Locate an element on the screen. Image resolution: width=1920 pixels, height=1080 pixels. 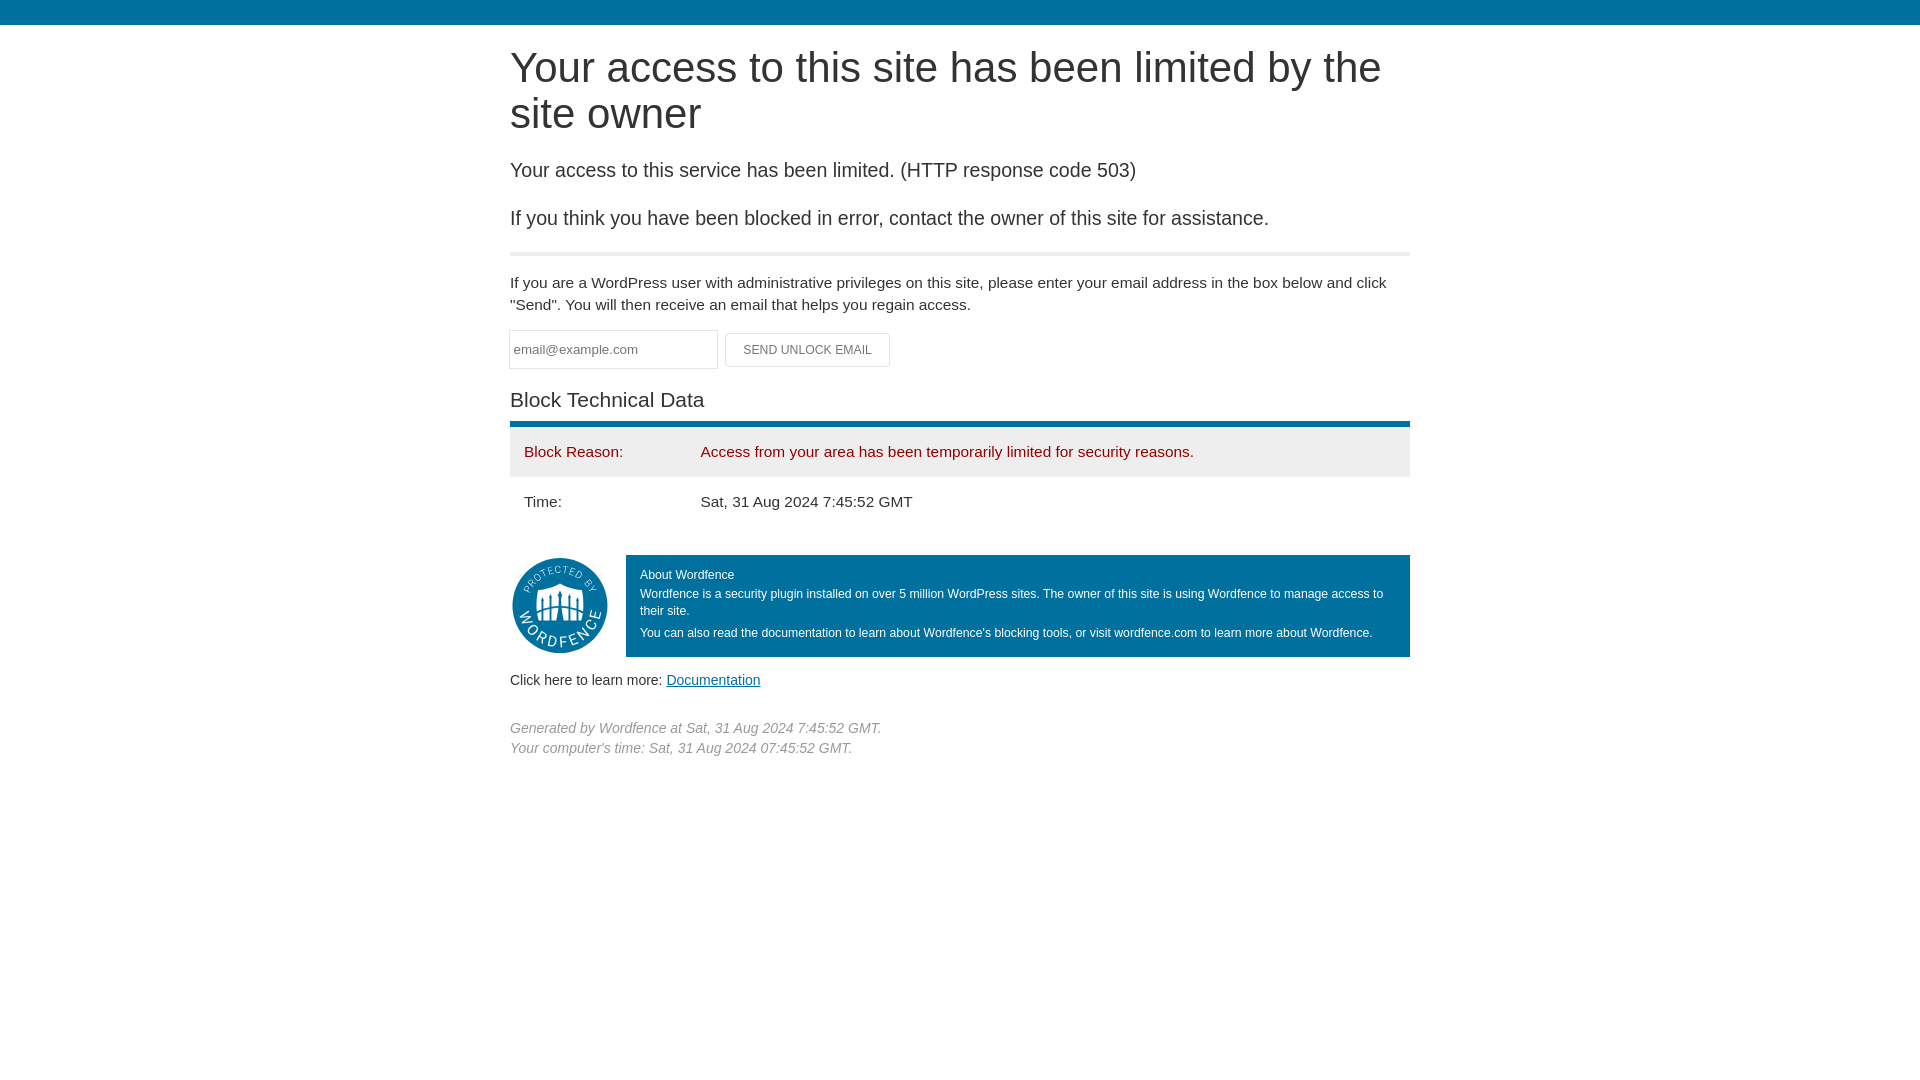
Send Unlock Email is located at coordinates (808, 350).